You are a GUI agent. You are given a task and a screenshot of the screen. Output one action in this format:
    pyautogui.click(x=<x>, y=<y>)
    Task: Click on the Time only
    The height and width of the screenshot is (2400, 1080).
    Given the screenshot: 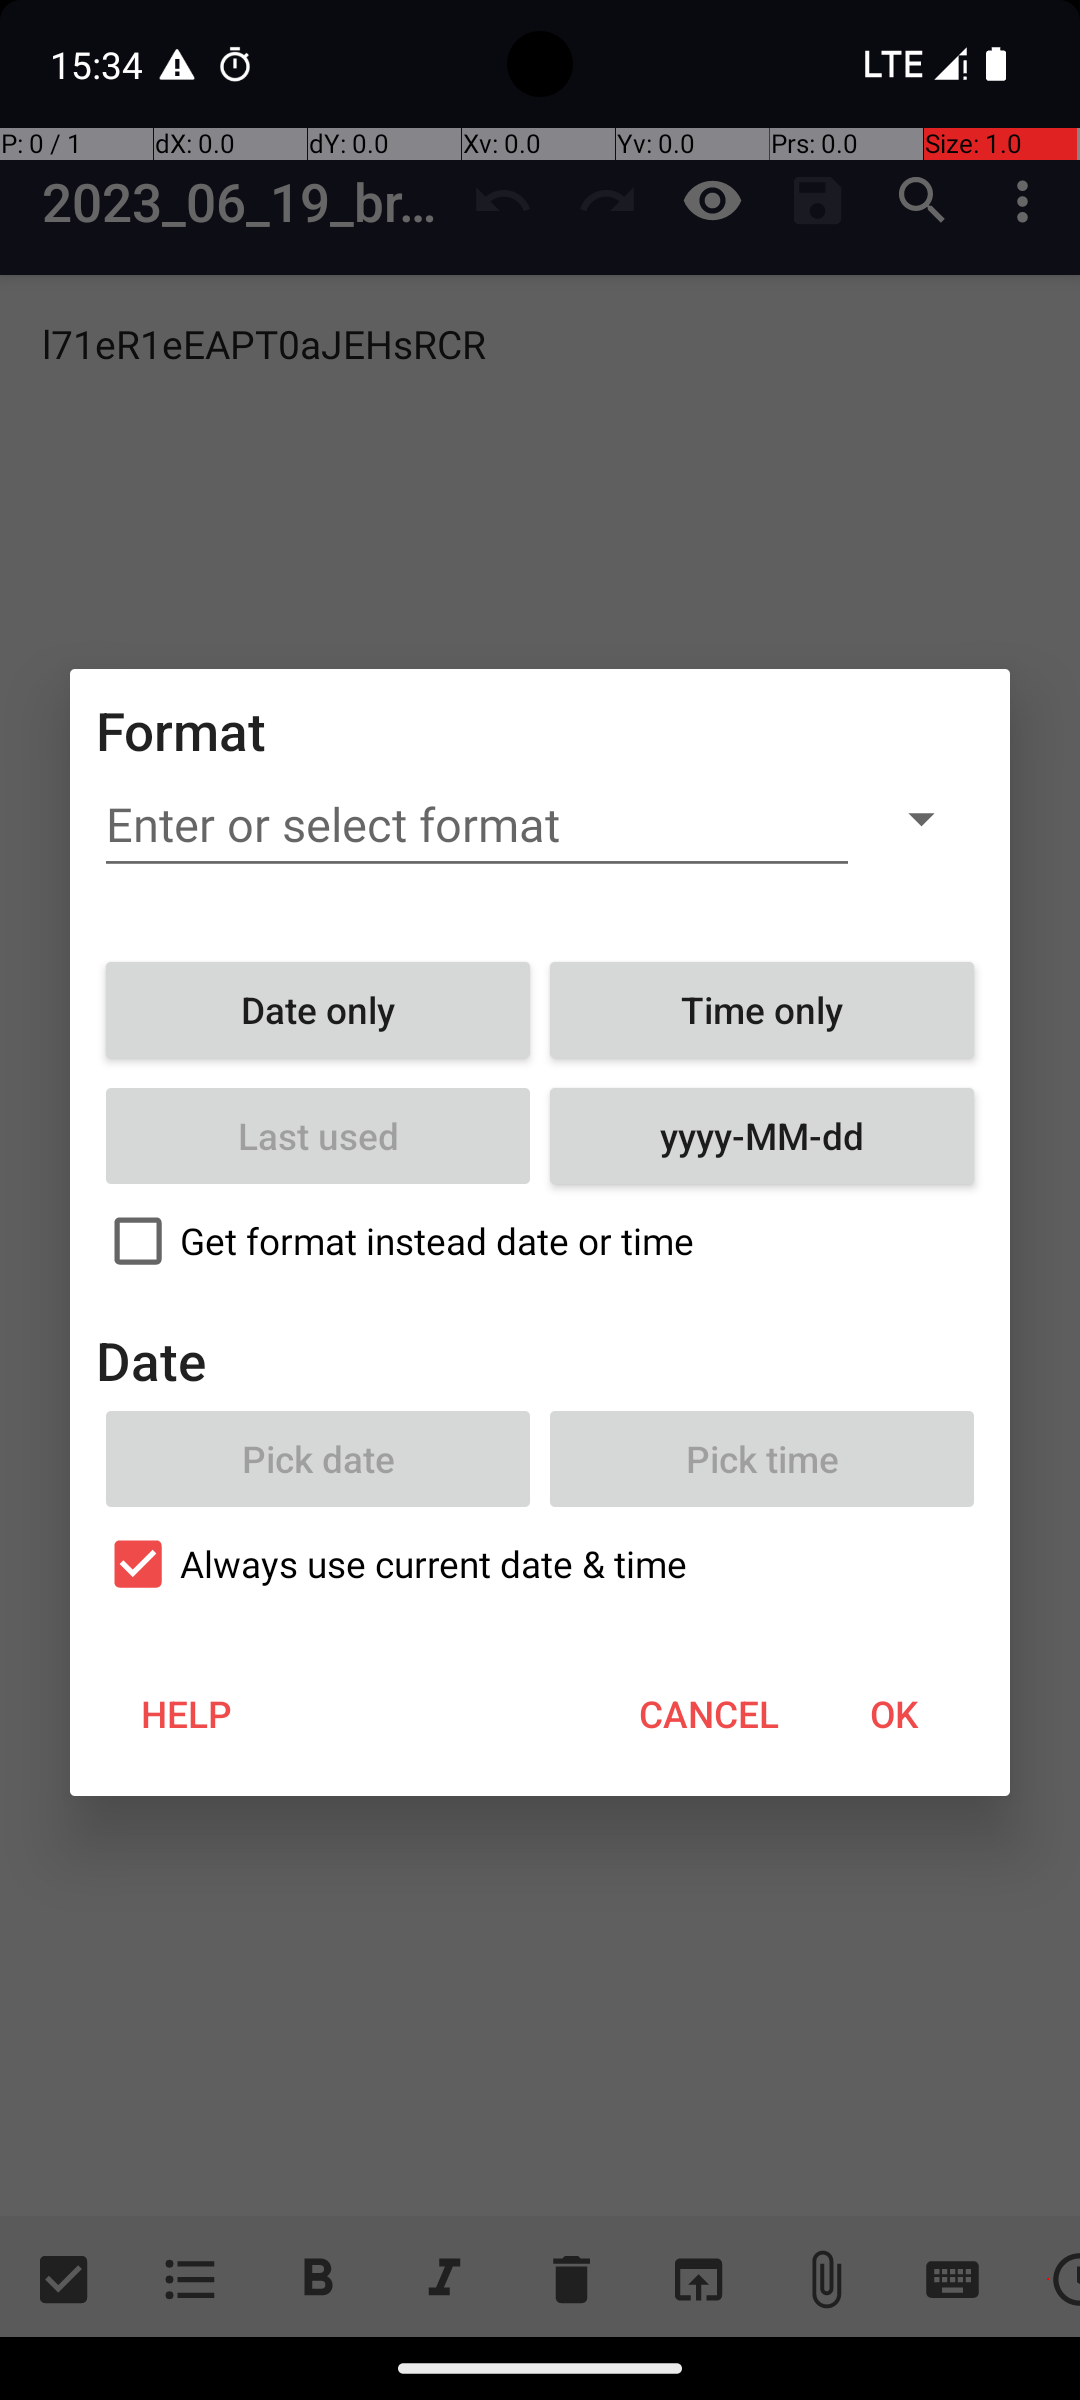 What is the action you would take?
    pyautogui.click(x=762, y=1010)
    